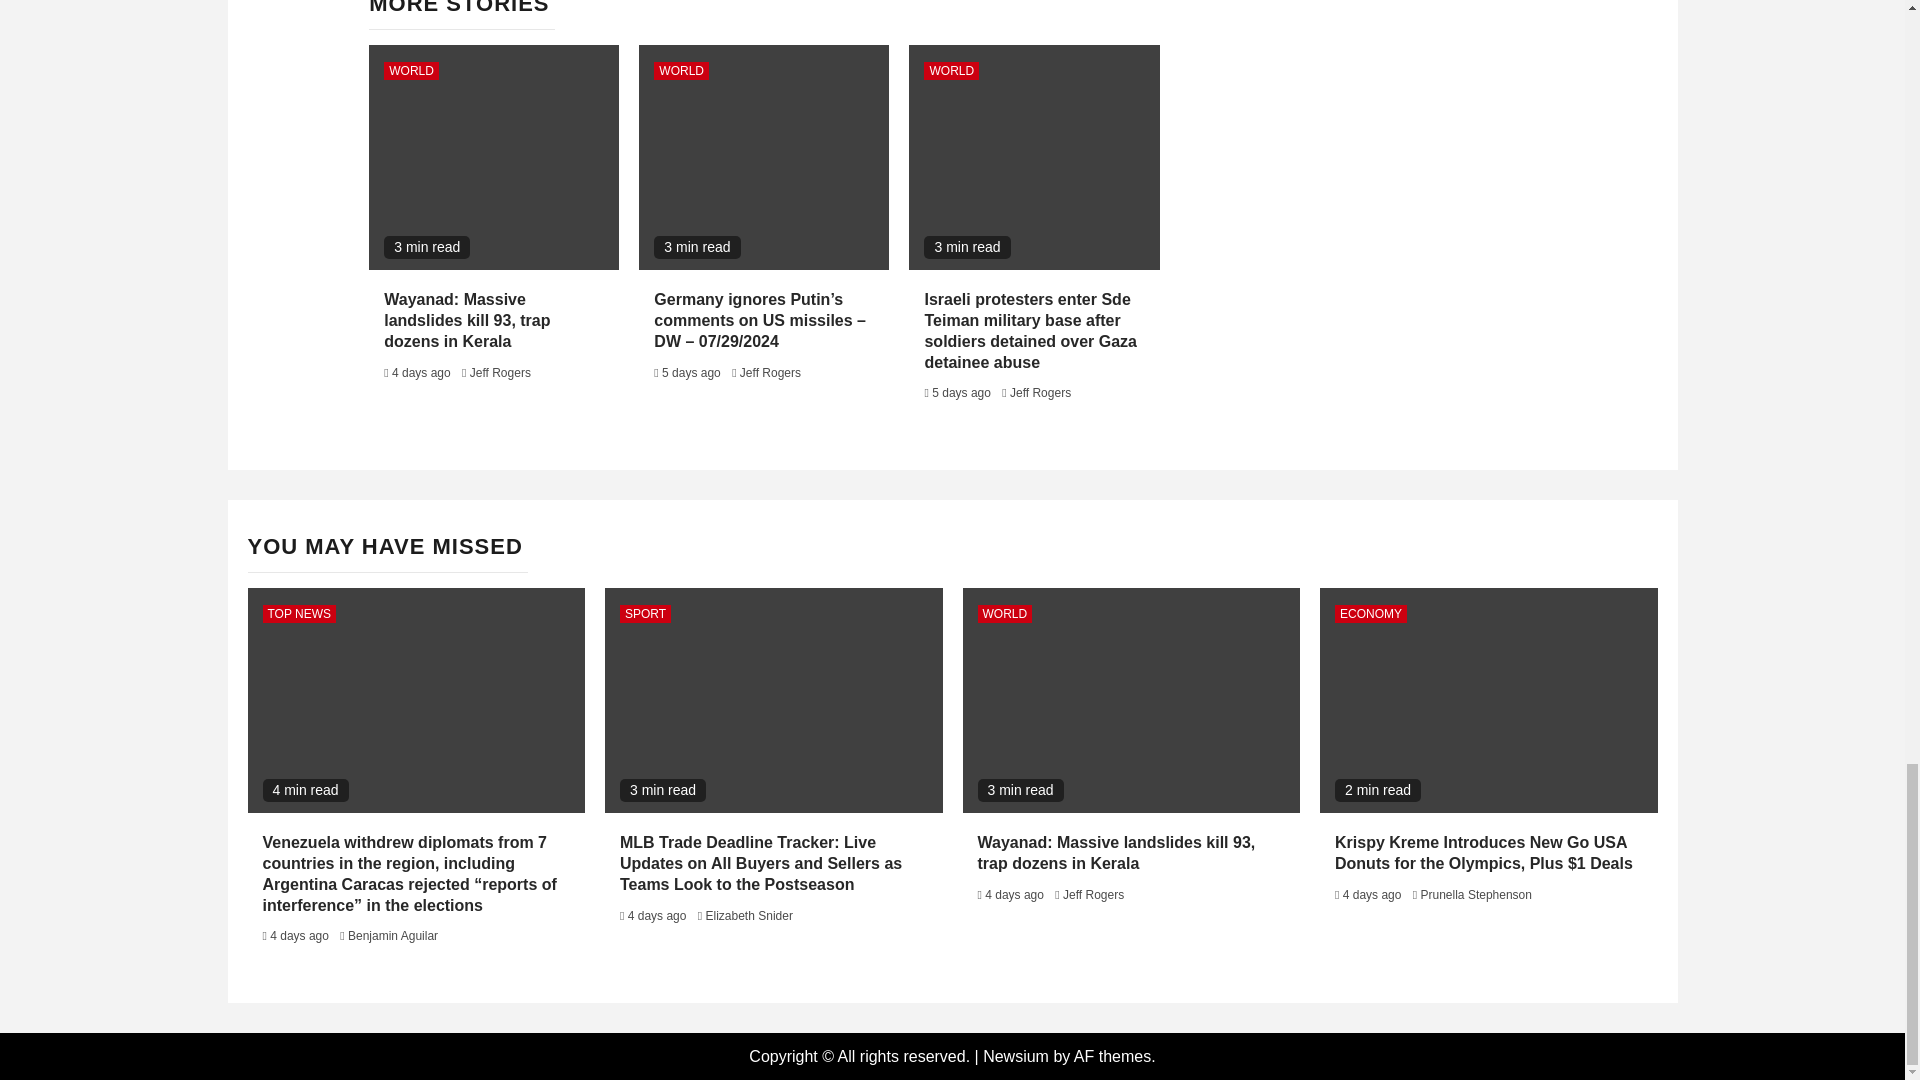 Image resolution: width=1920 pixels, height=1080 pixels. What do you see at coordinates (466, 320) in the screenshot?
I see `Wayanad: Massive landslides kill 93, trap dozens in Kerala` at bounding box center [466, 320].